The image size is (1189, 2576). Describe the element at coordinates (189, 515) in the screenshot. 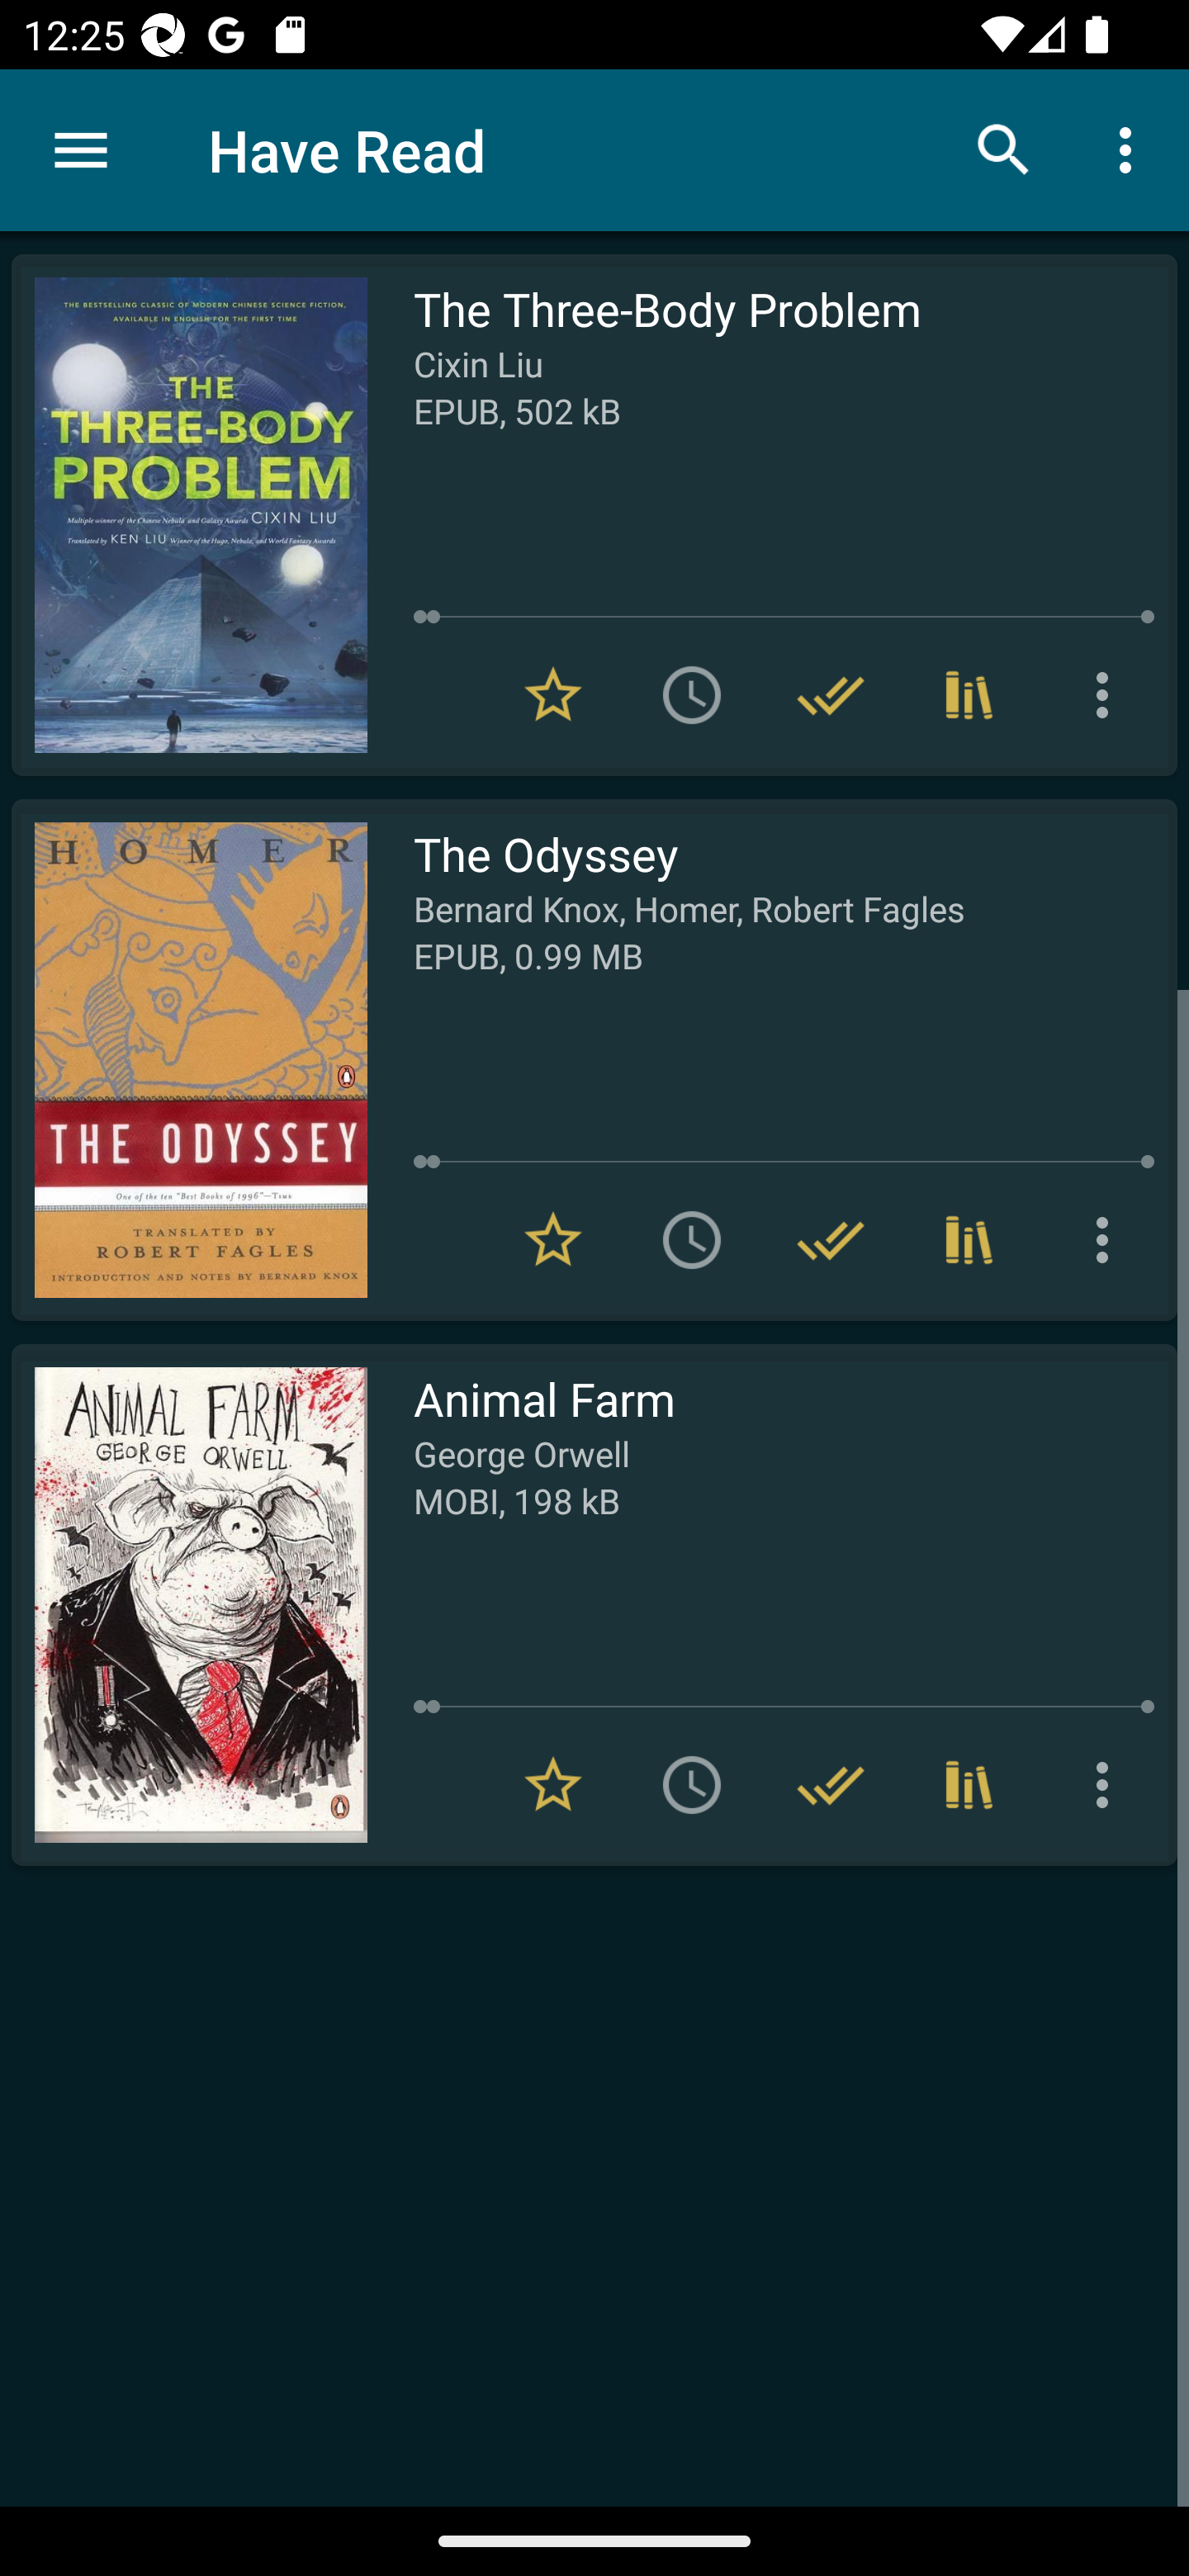

I see `Read The Three-Body Problem` at that location.